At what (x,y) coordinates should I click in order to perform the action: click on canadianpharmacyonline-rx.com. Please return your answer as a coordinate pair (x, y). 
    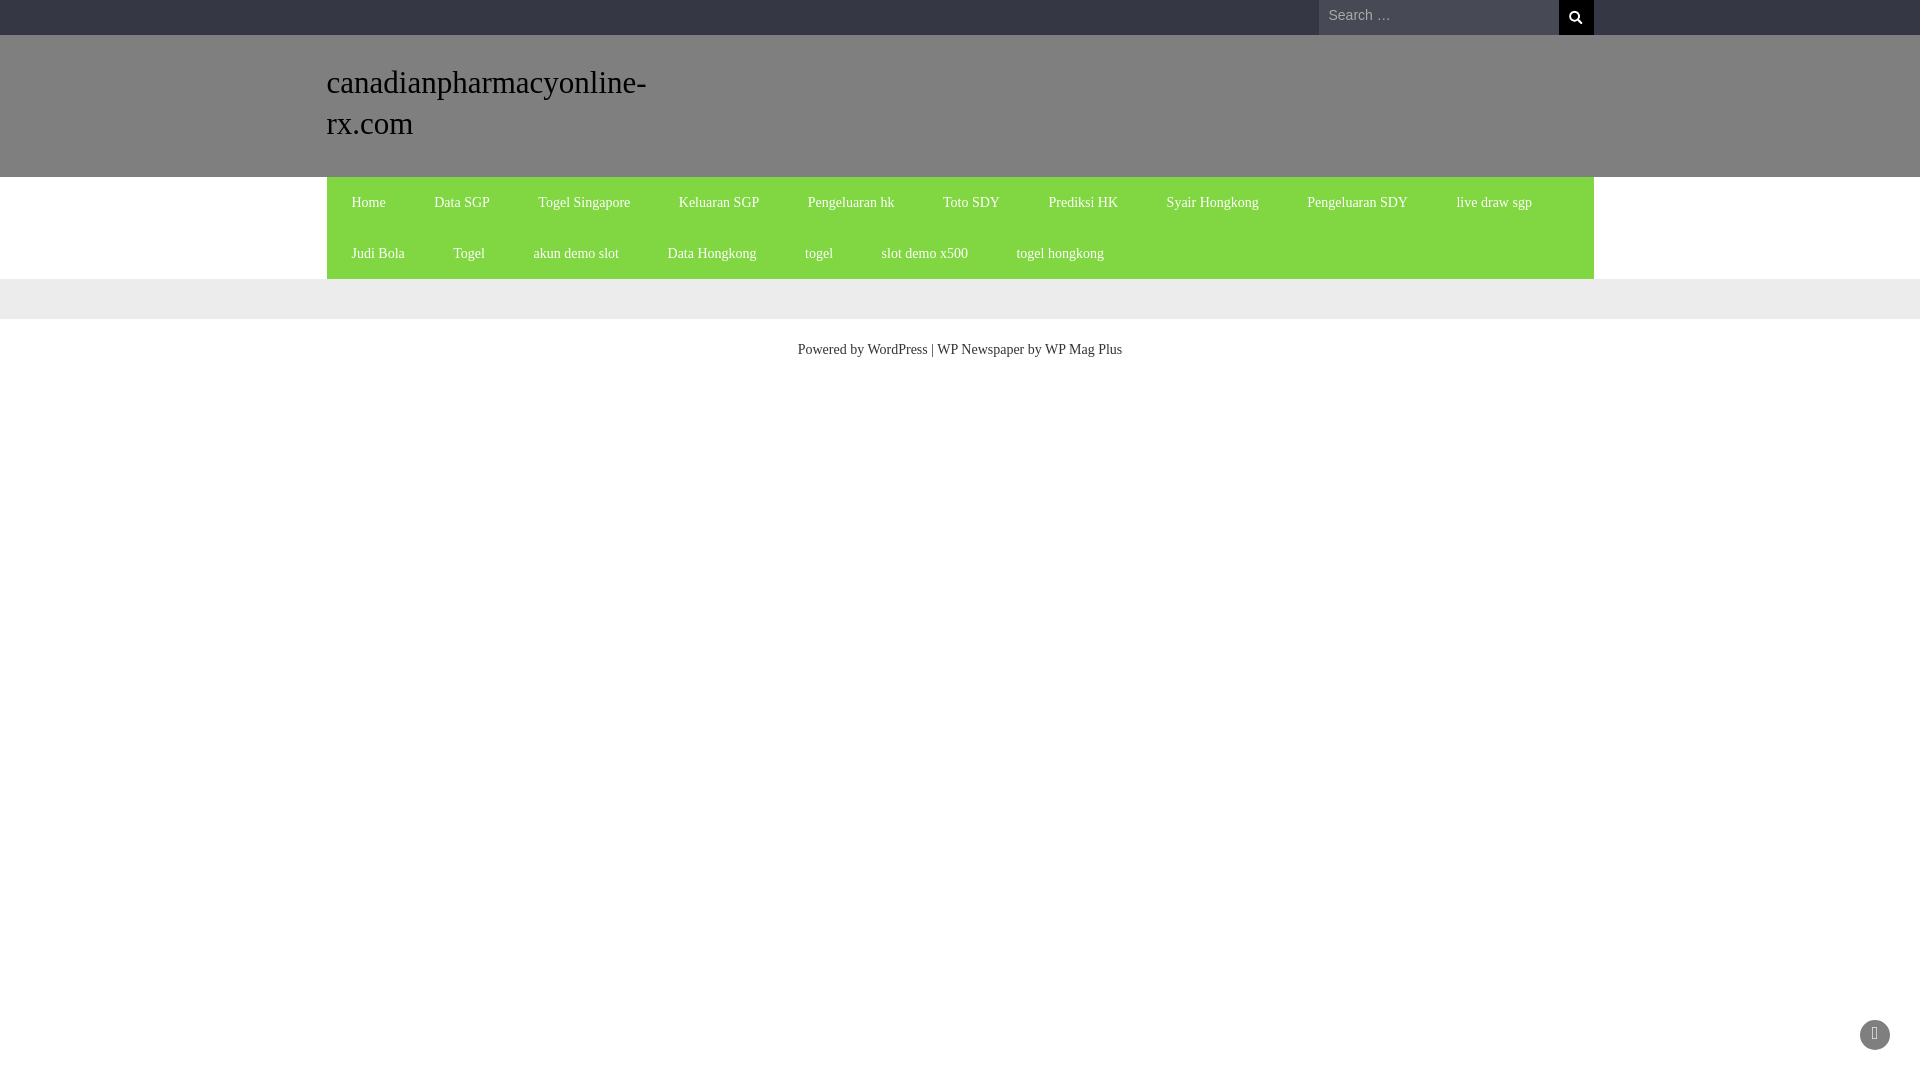
    Looking at the image, I should click on (486, 102).